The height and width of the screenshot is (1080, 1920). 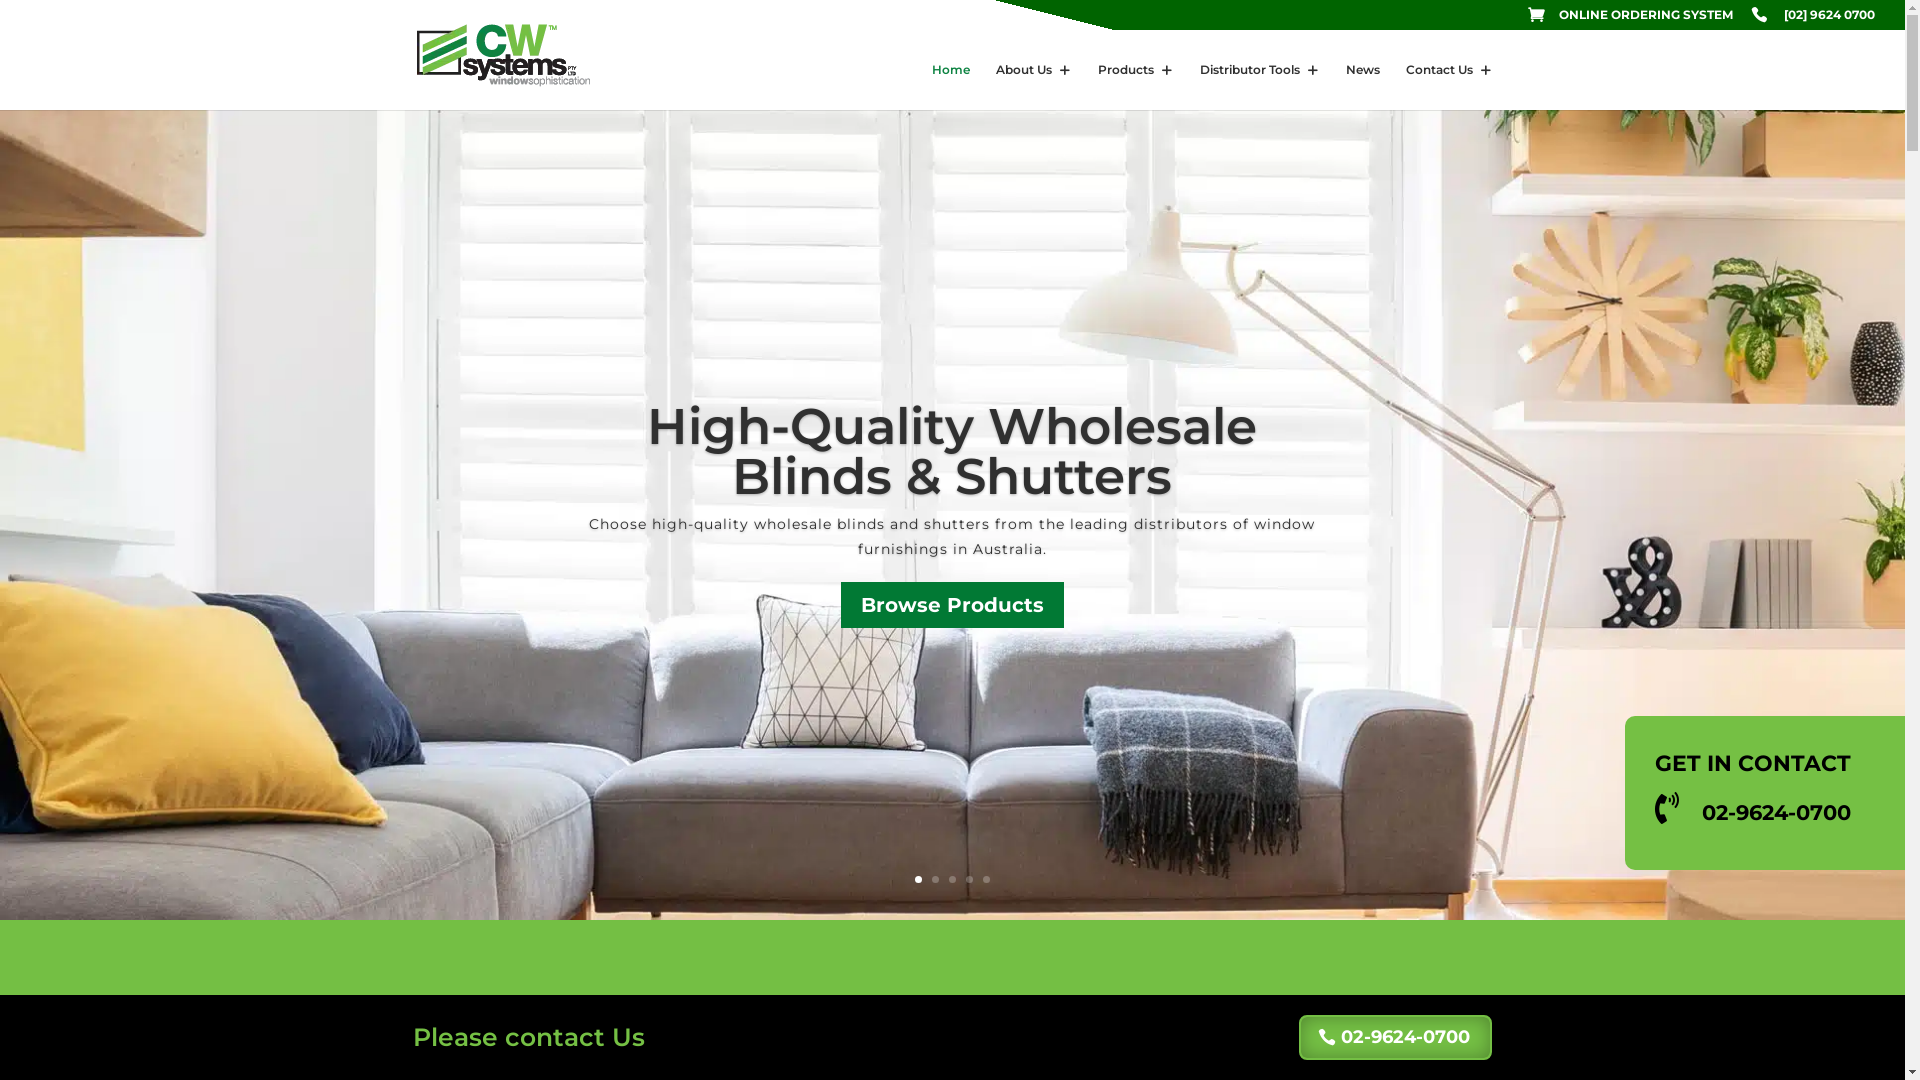 I want to click on Browse Products, so click(x=952, y=605).